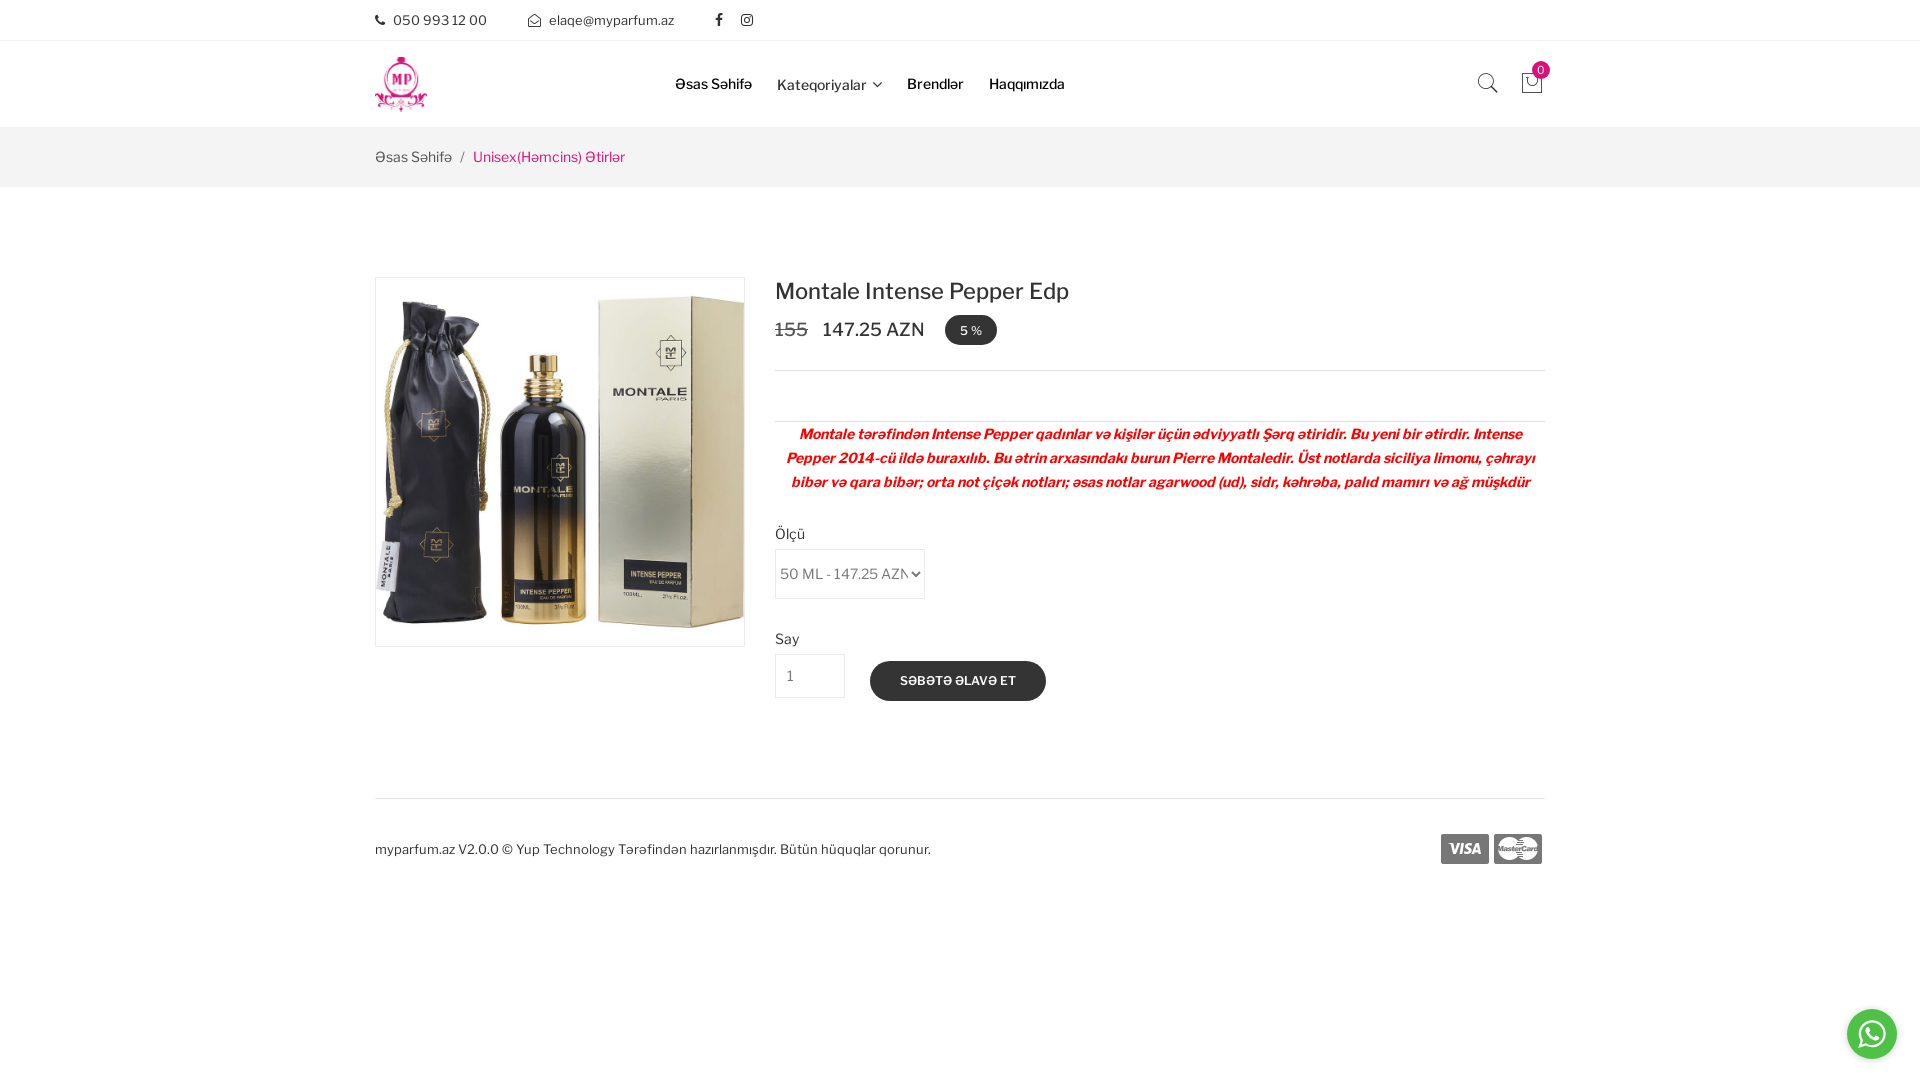  Describe the element at coordinates (601, 20) in the screenshot. I see `elaqe@myparfum.az` at that location.